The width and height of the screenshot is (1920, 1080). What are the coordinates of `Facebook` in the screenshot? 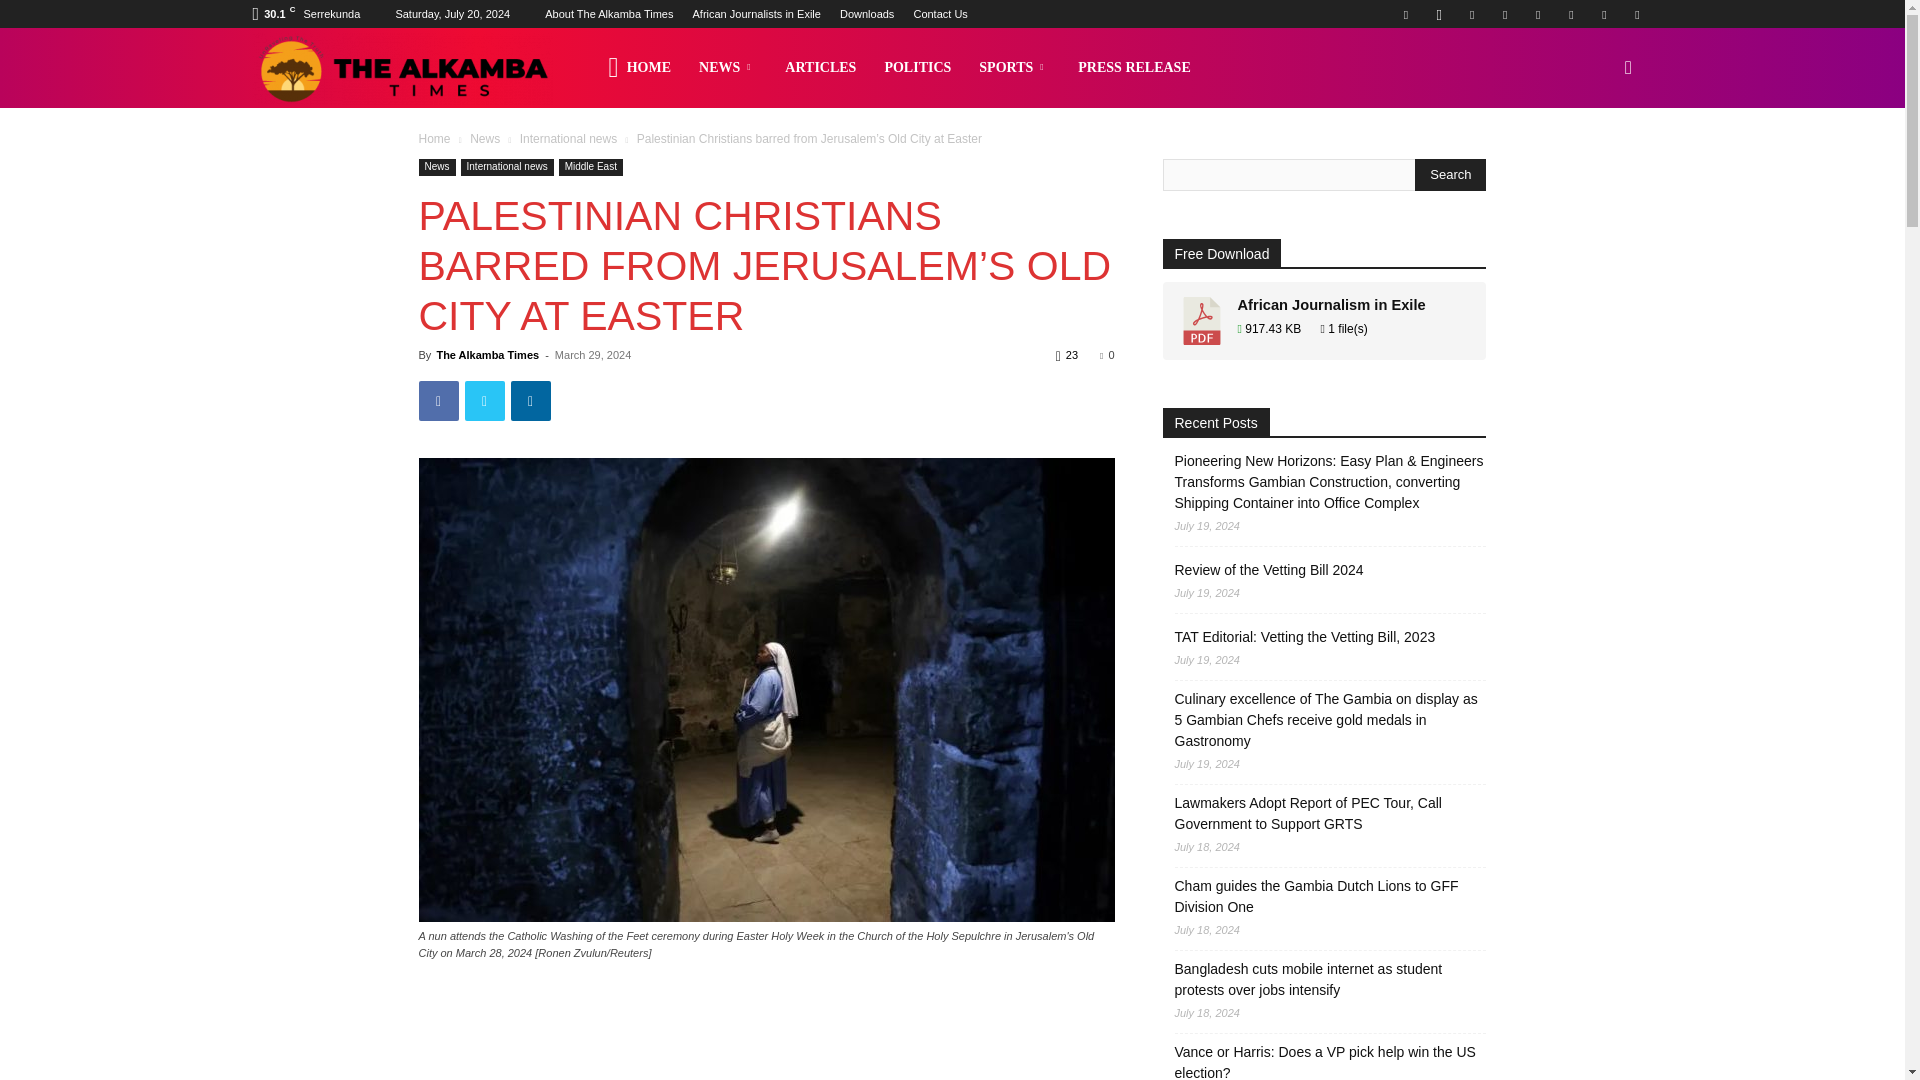 It's located at (1405, 14).